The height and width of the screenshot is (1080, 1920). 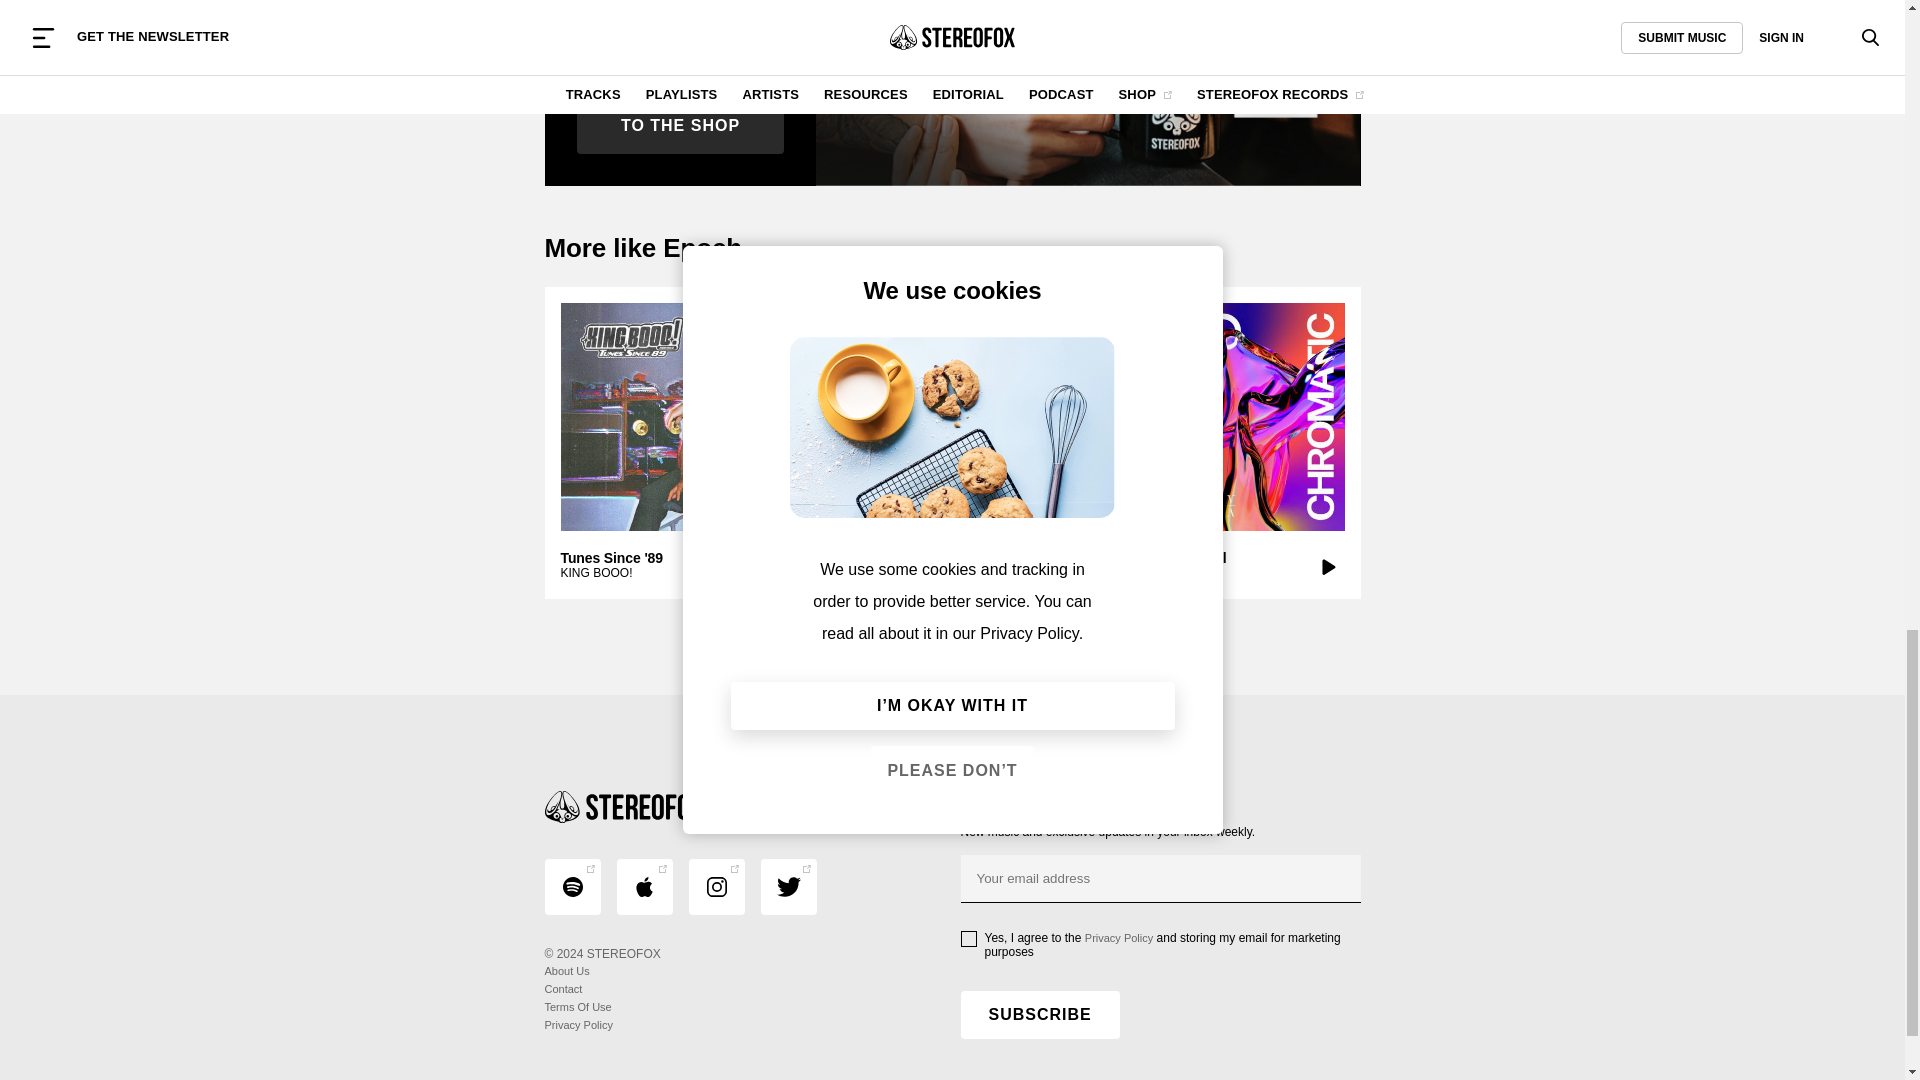 I want to click on Tunes Since '89, so click(x=674, y=417).